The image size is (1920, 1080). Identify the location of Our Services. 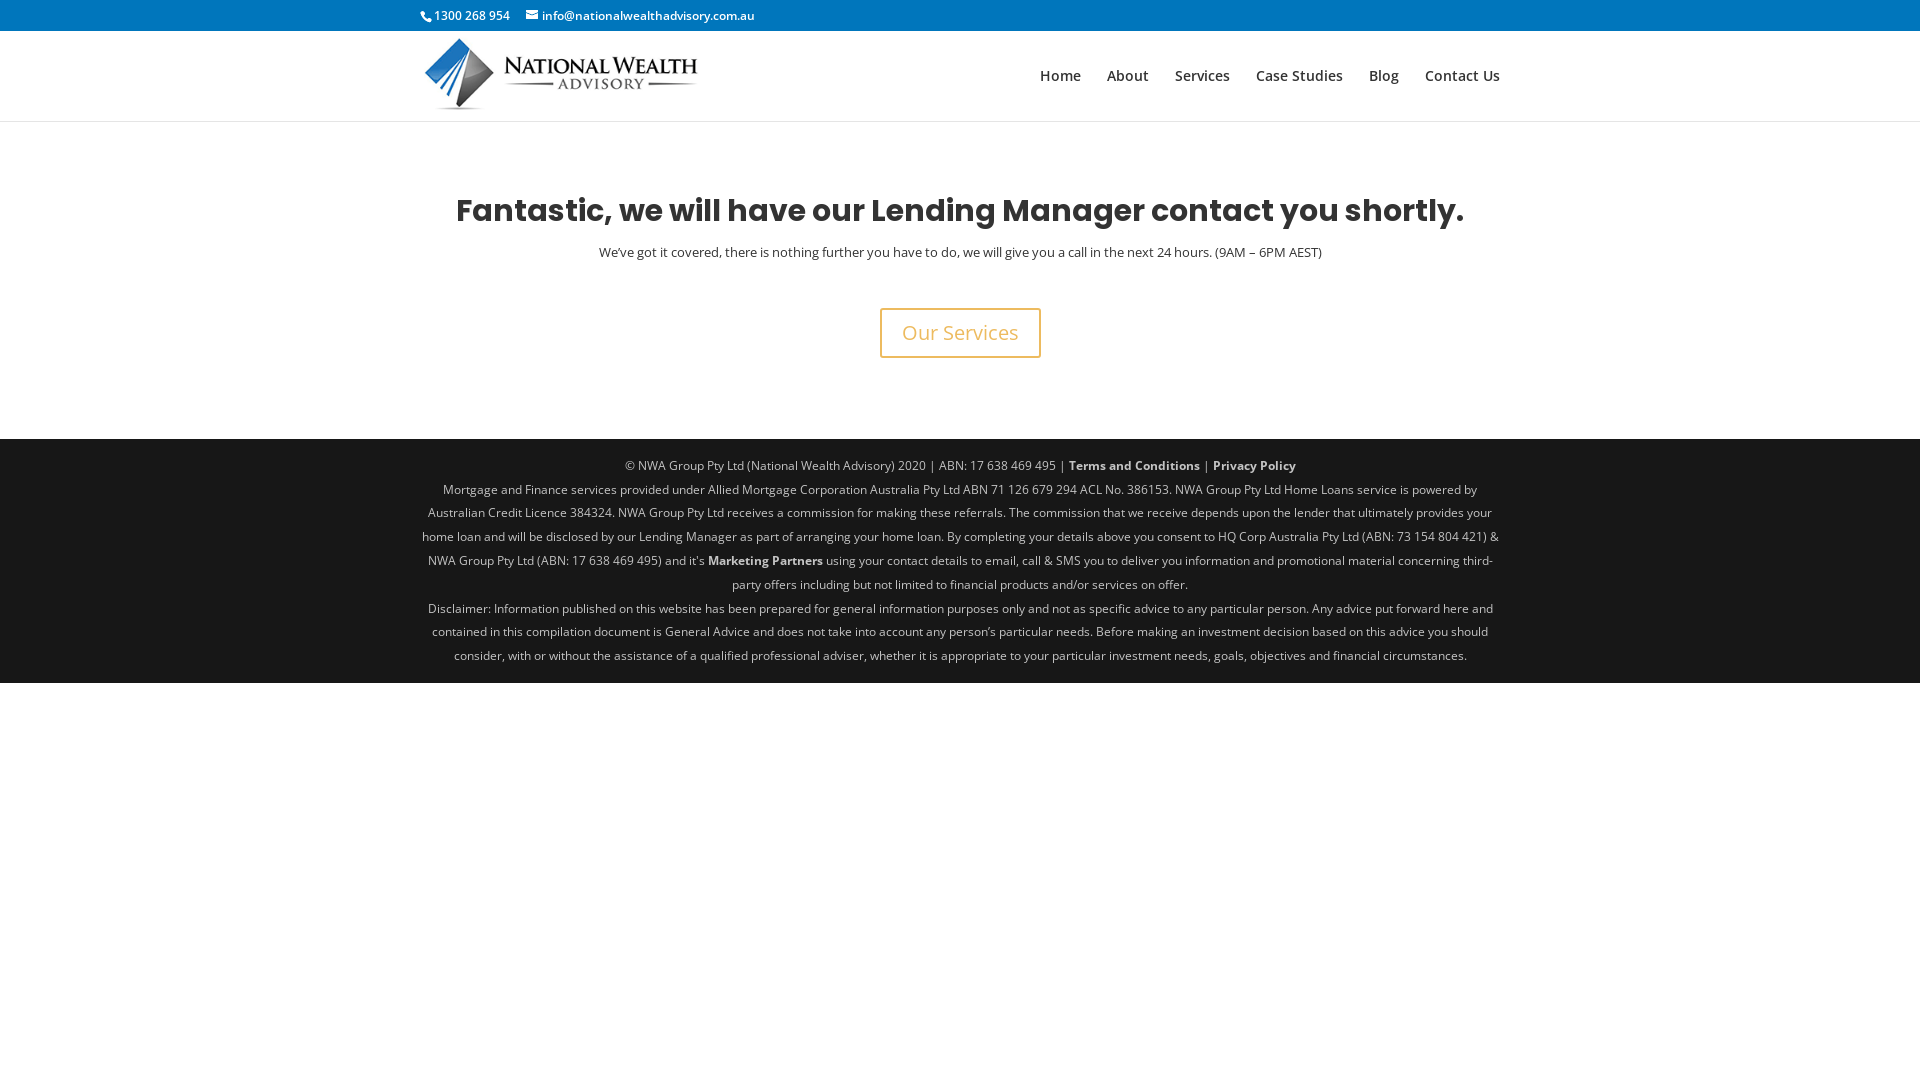
(960, 333).